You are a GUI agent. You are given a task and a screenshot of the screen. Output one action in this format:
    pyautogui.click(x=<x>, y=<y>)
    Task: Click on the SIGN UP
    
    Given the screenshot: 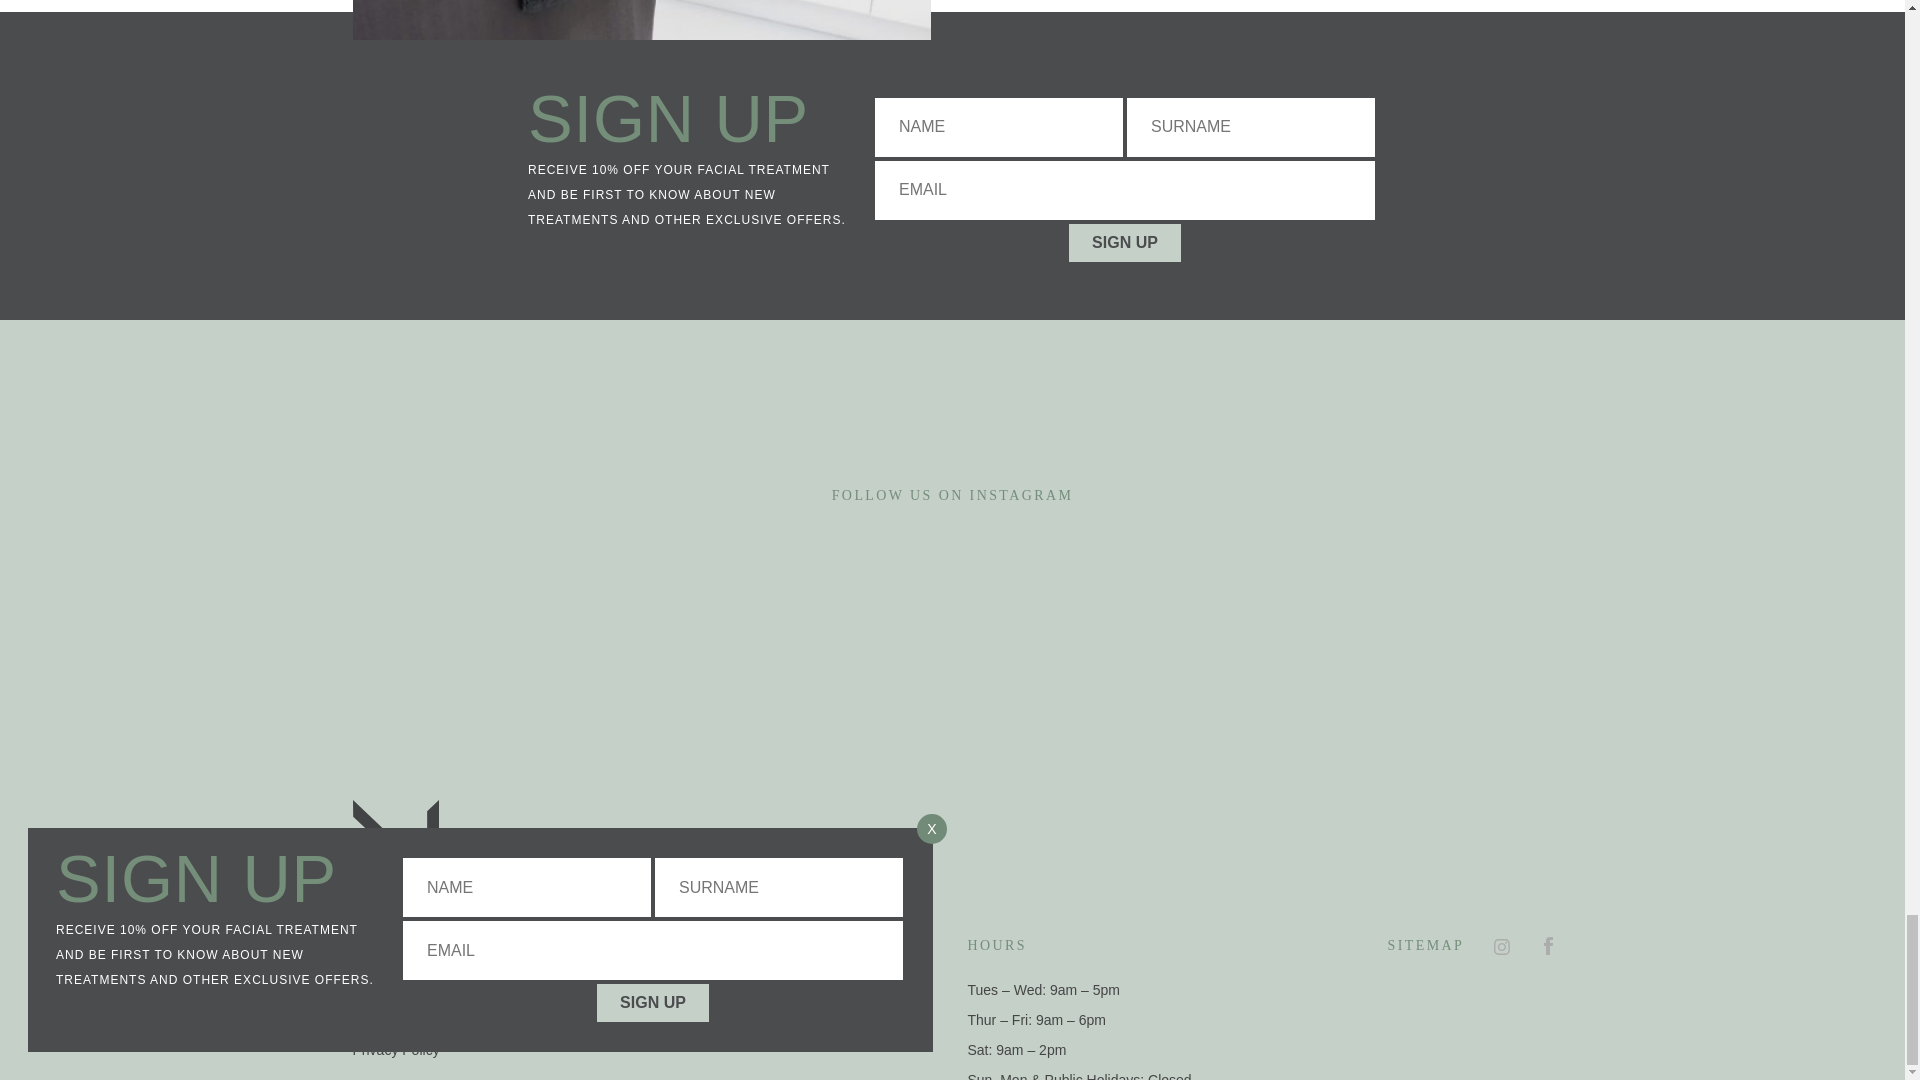 What is the action you would take?
    pyautogui.click(x=1124, y=242)
    